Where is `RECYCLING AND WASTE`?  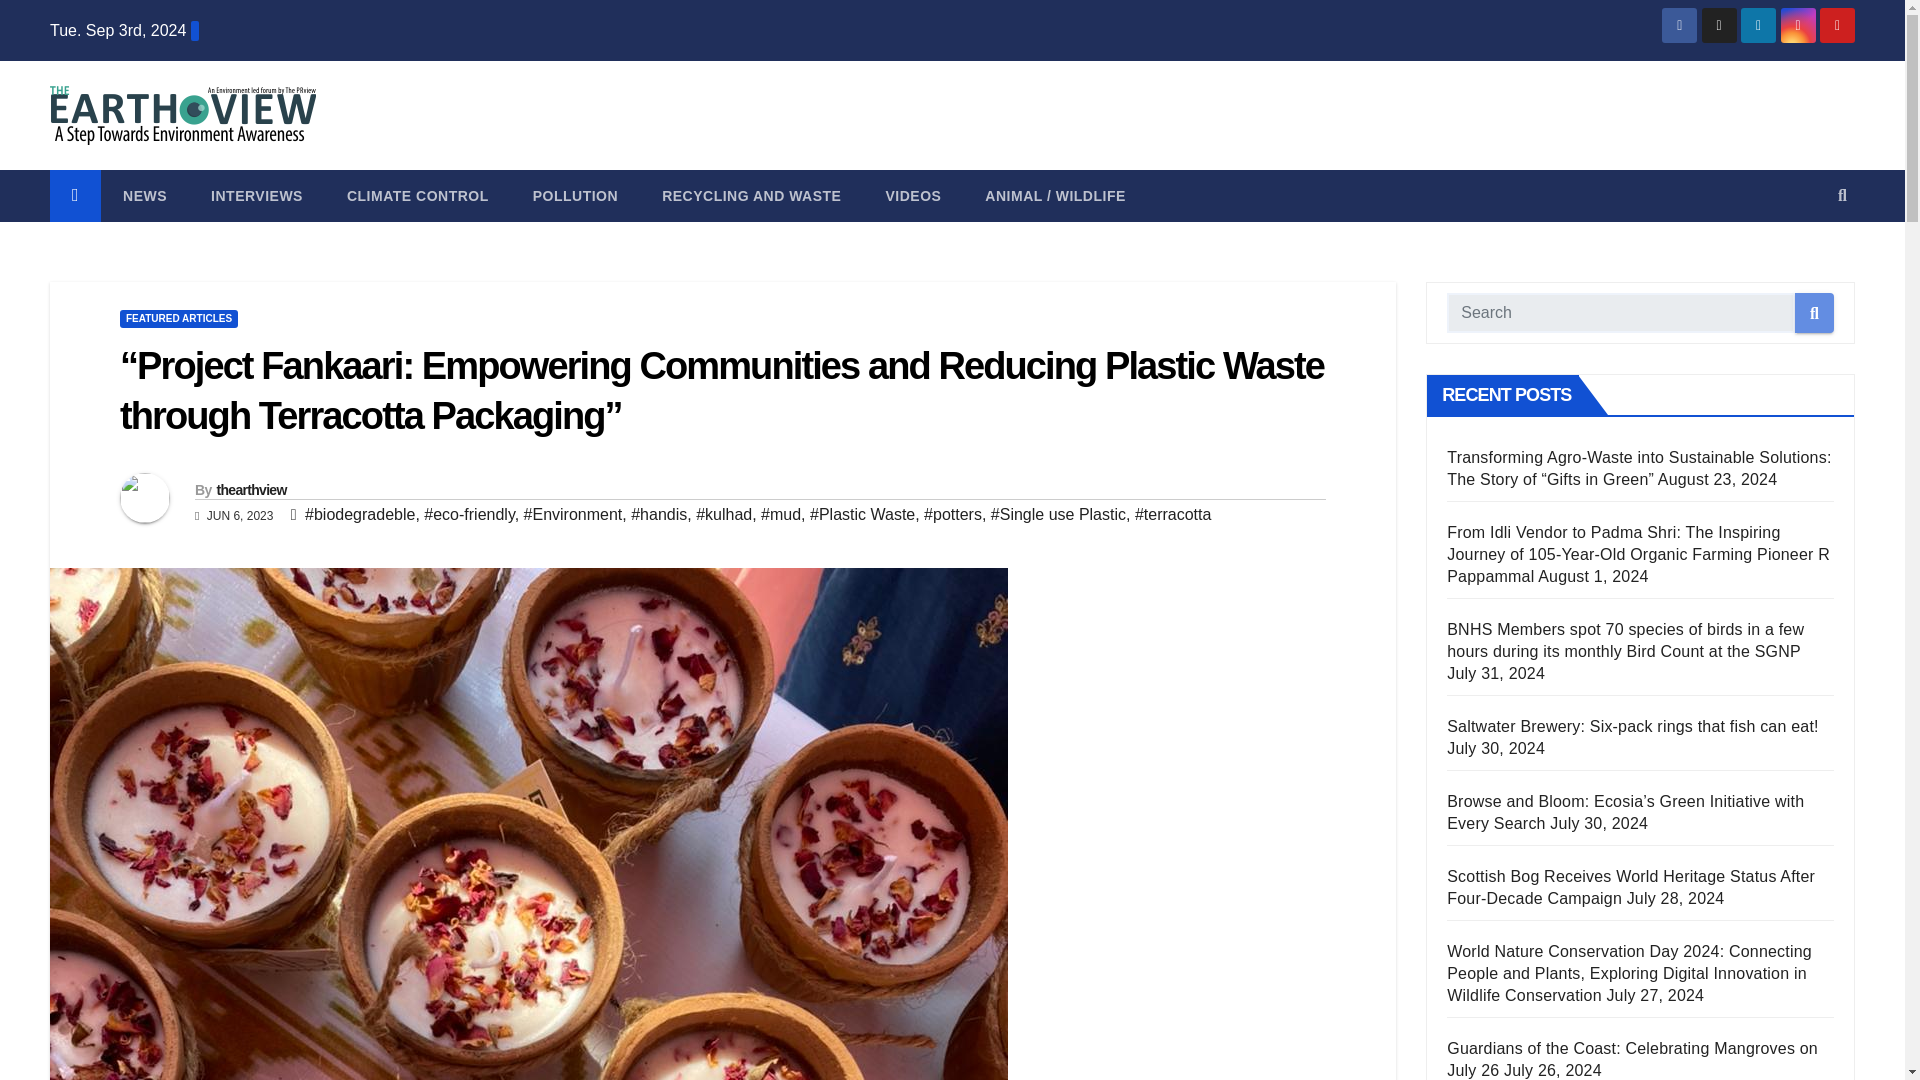
RECYCLING AND WASTE is located at coordinates (750, 196).